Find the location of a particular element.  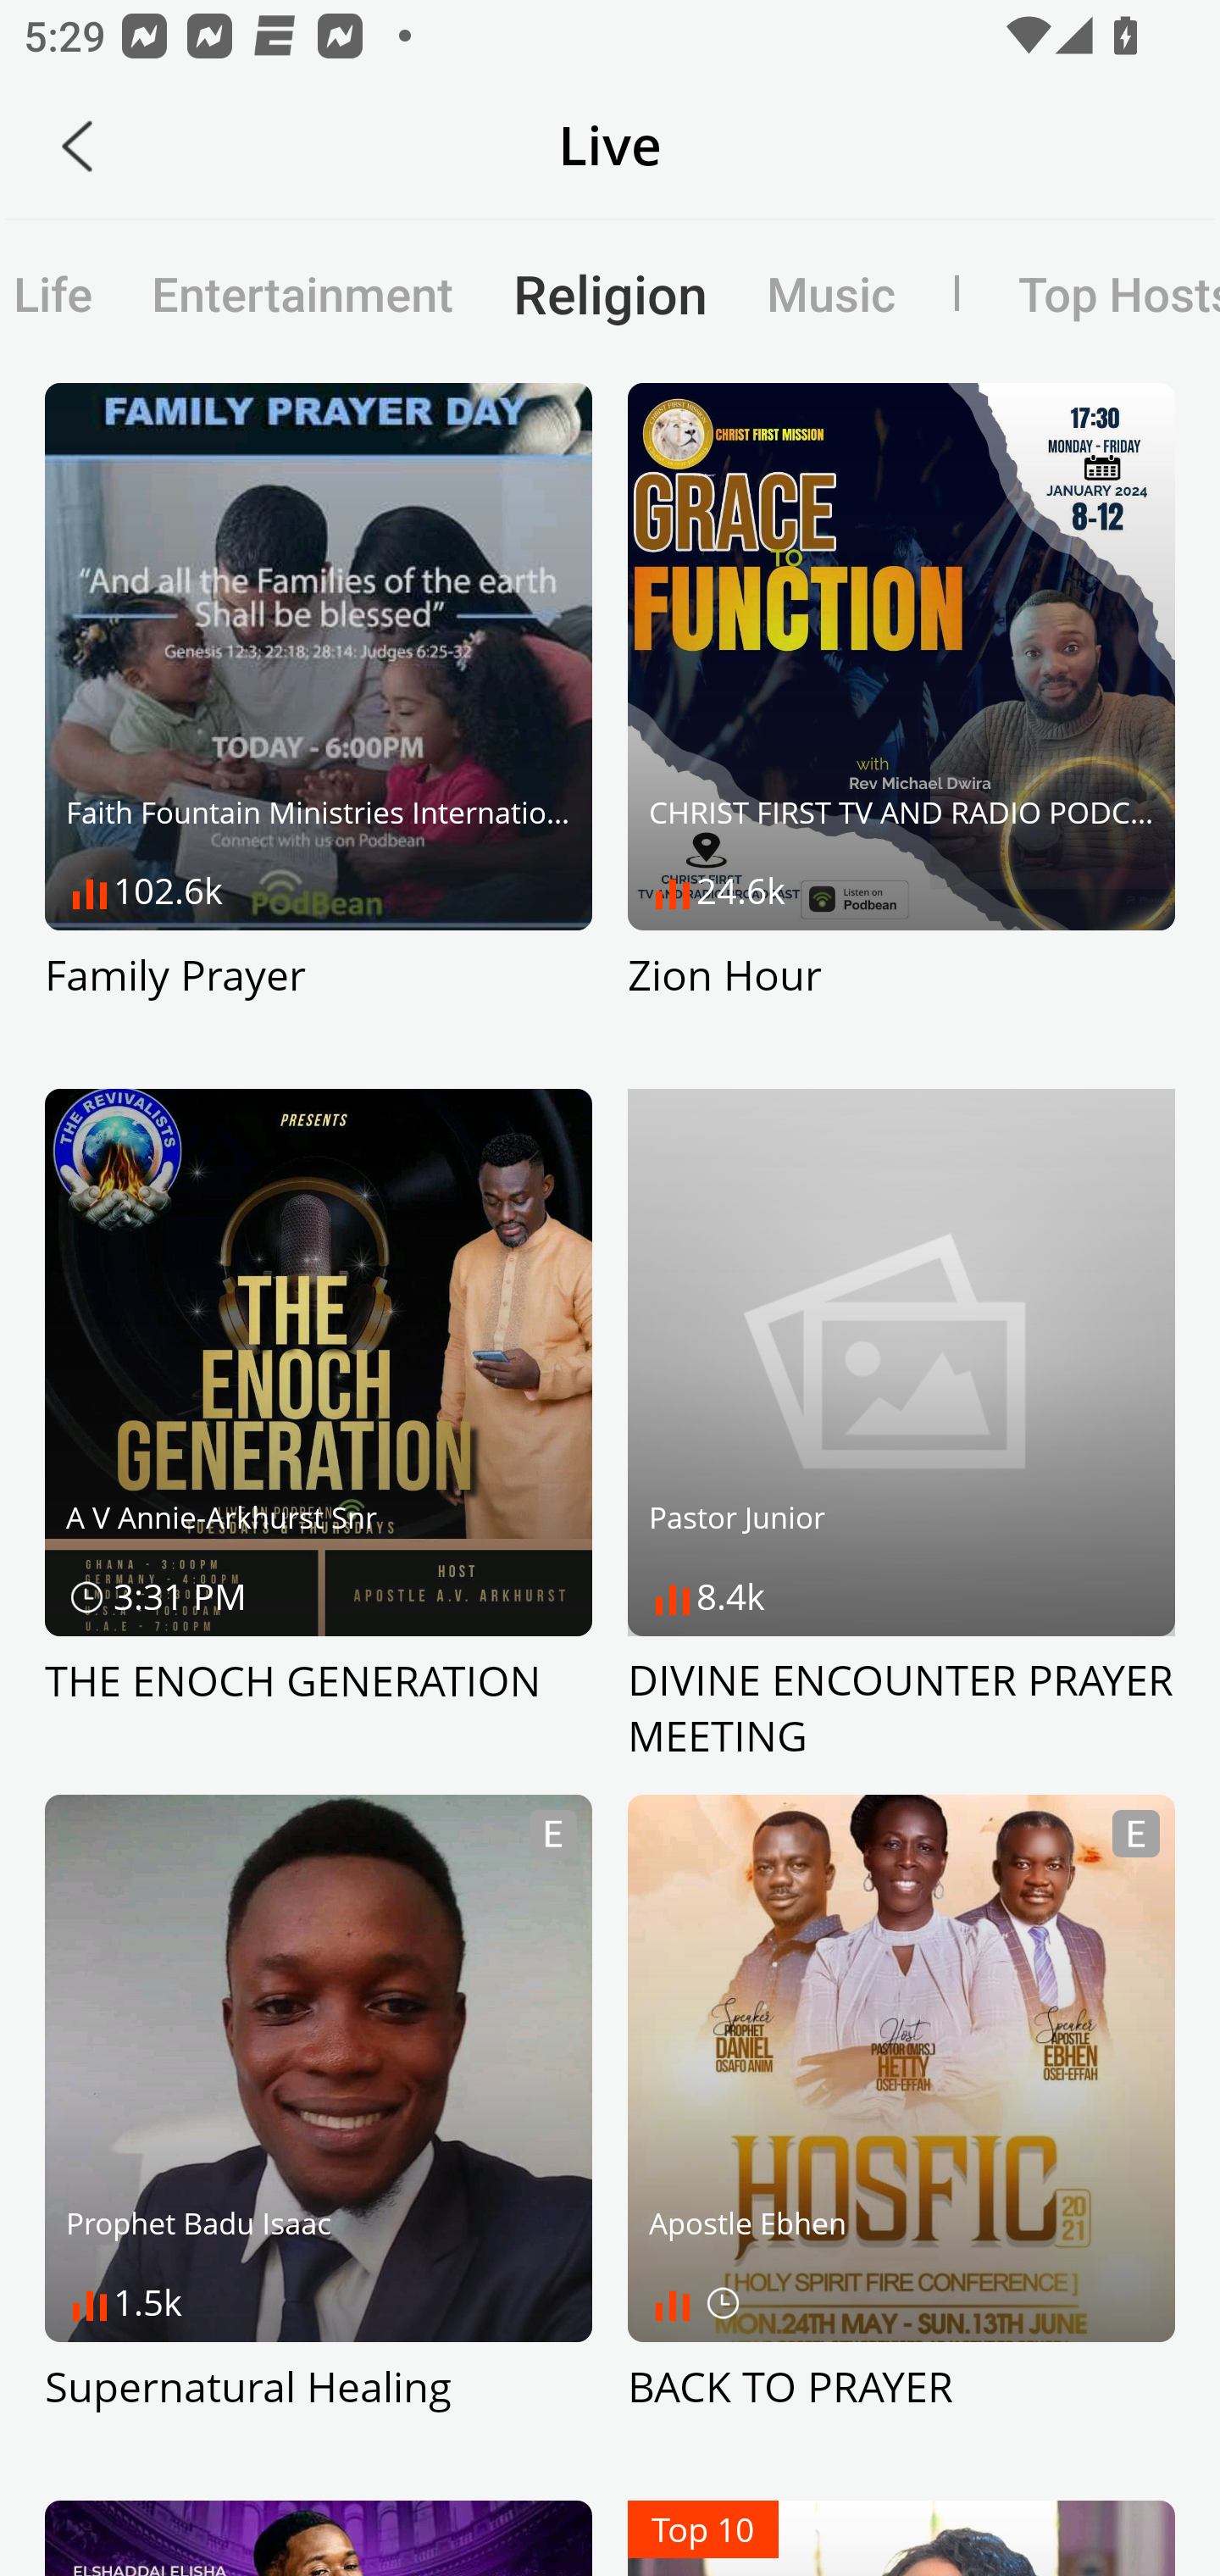

Back is located at coordinates (77, 146).